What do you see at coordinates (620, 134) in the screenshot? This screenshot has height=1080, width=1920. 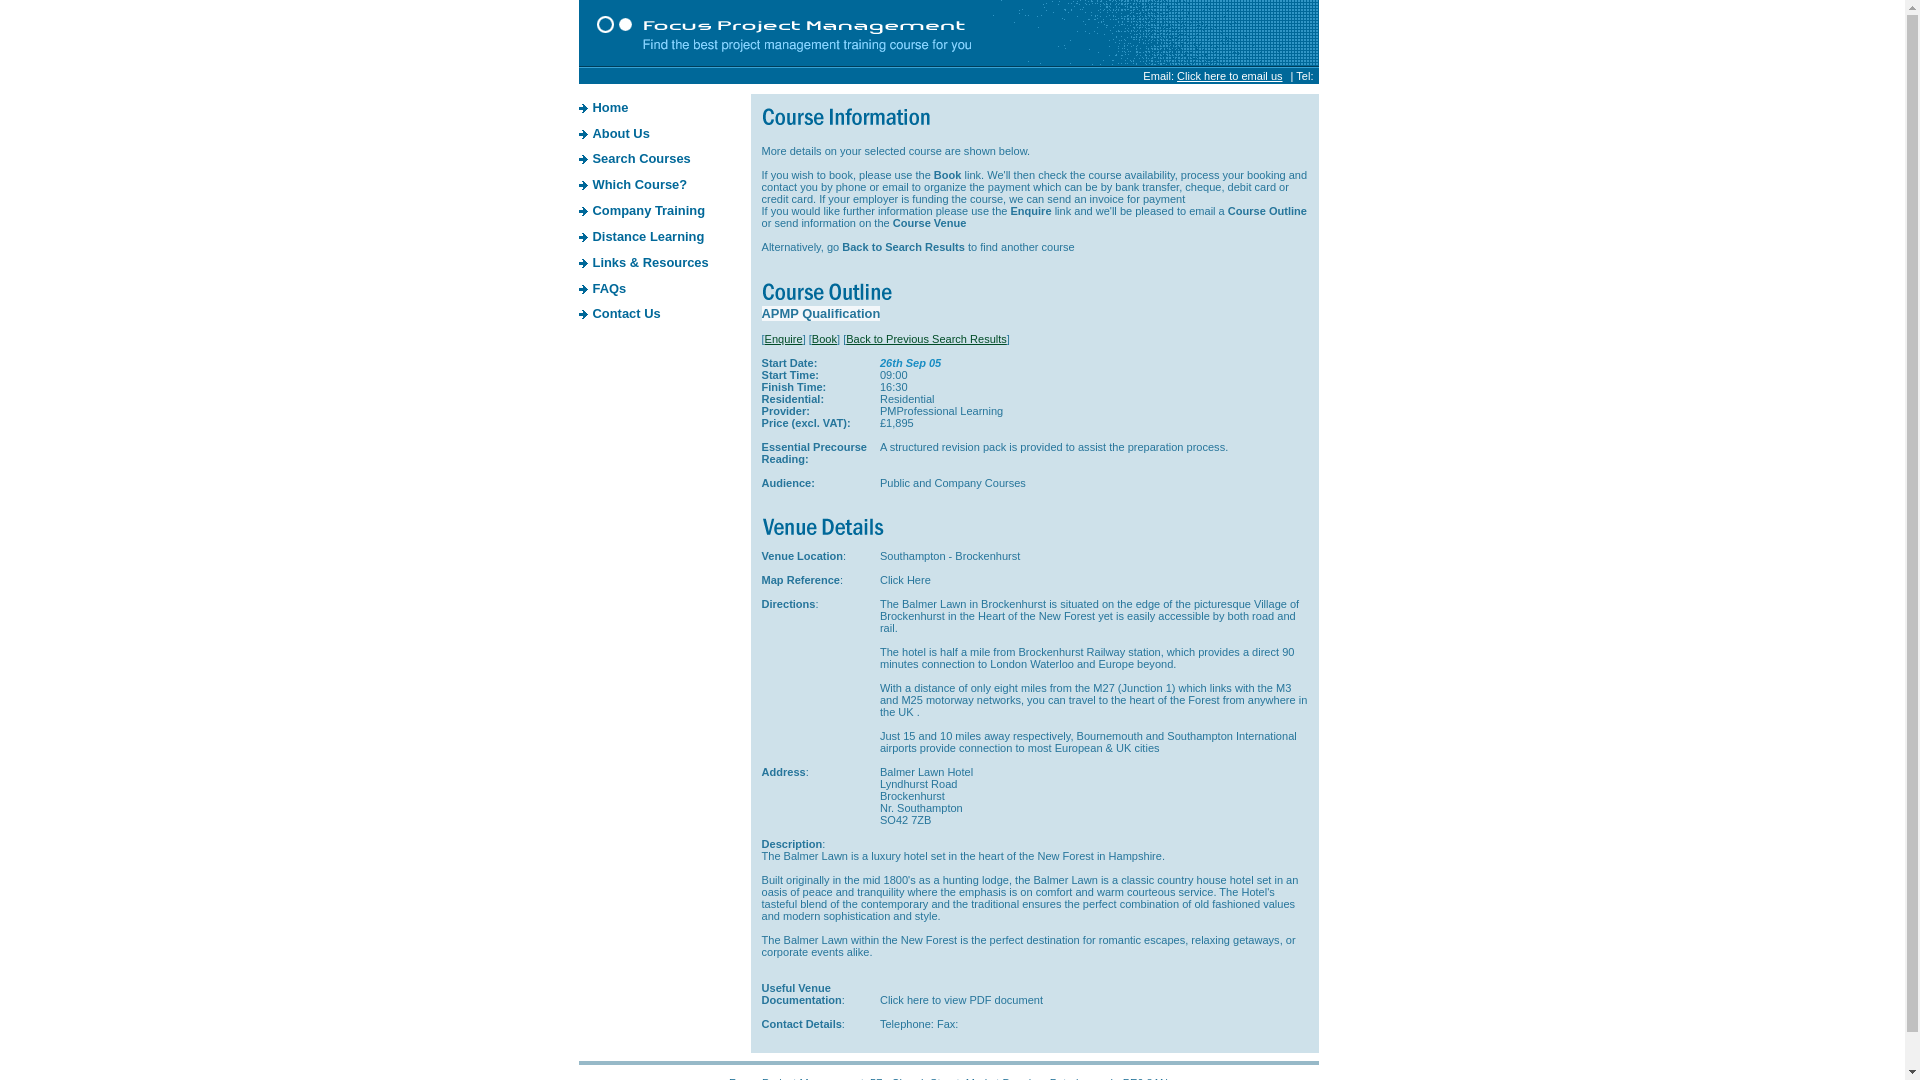 I see `About Us` at bounding box center [620, 134].